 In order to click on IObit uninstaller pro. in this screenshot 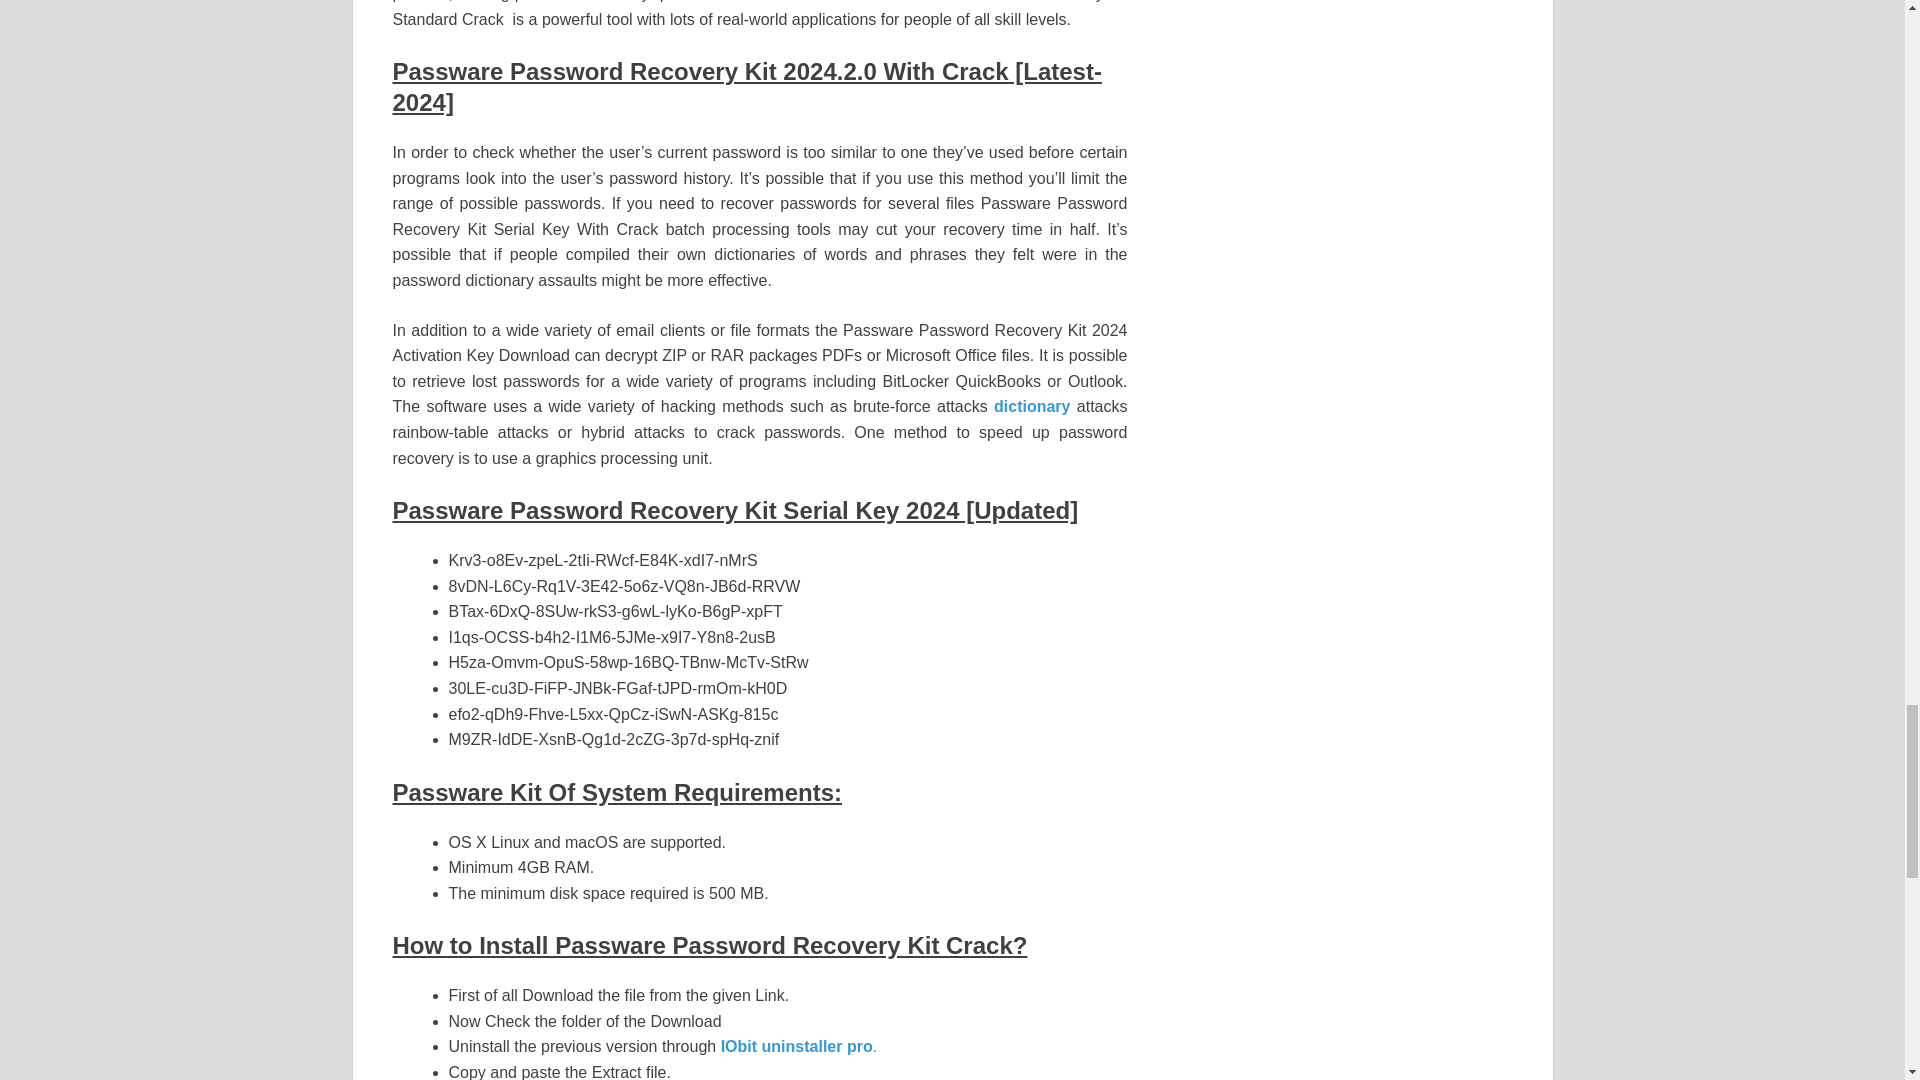, I will do `click(799, 1046)`.